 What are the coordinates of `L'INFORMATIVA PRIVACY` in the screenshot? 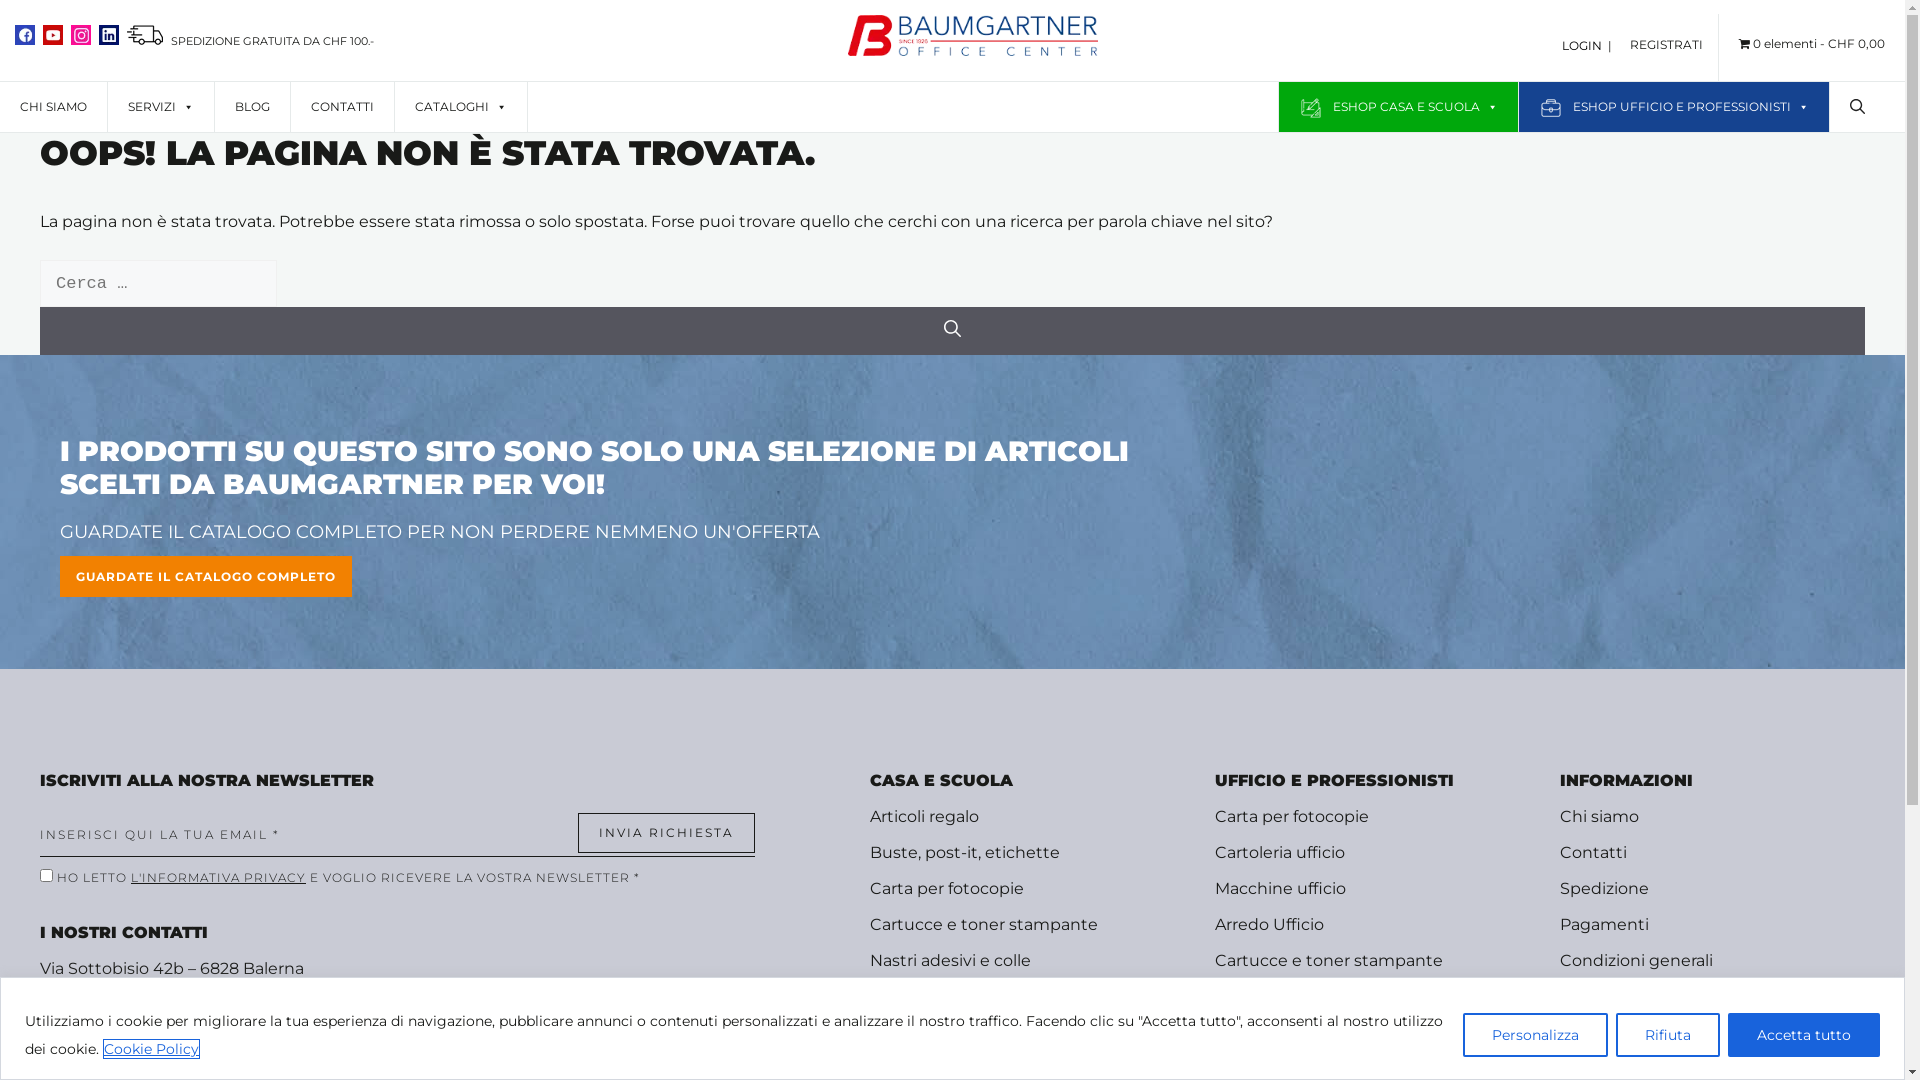 It's located at (218, 878).